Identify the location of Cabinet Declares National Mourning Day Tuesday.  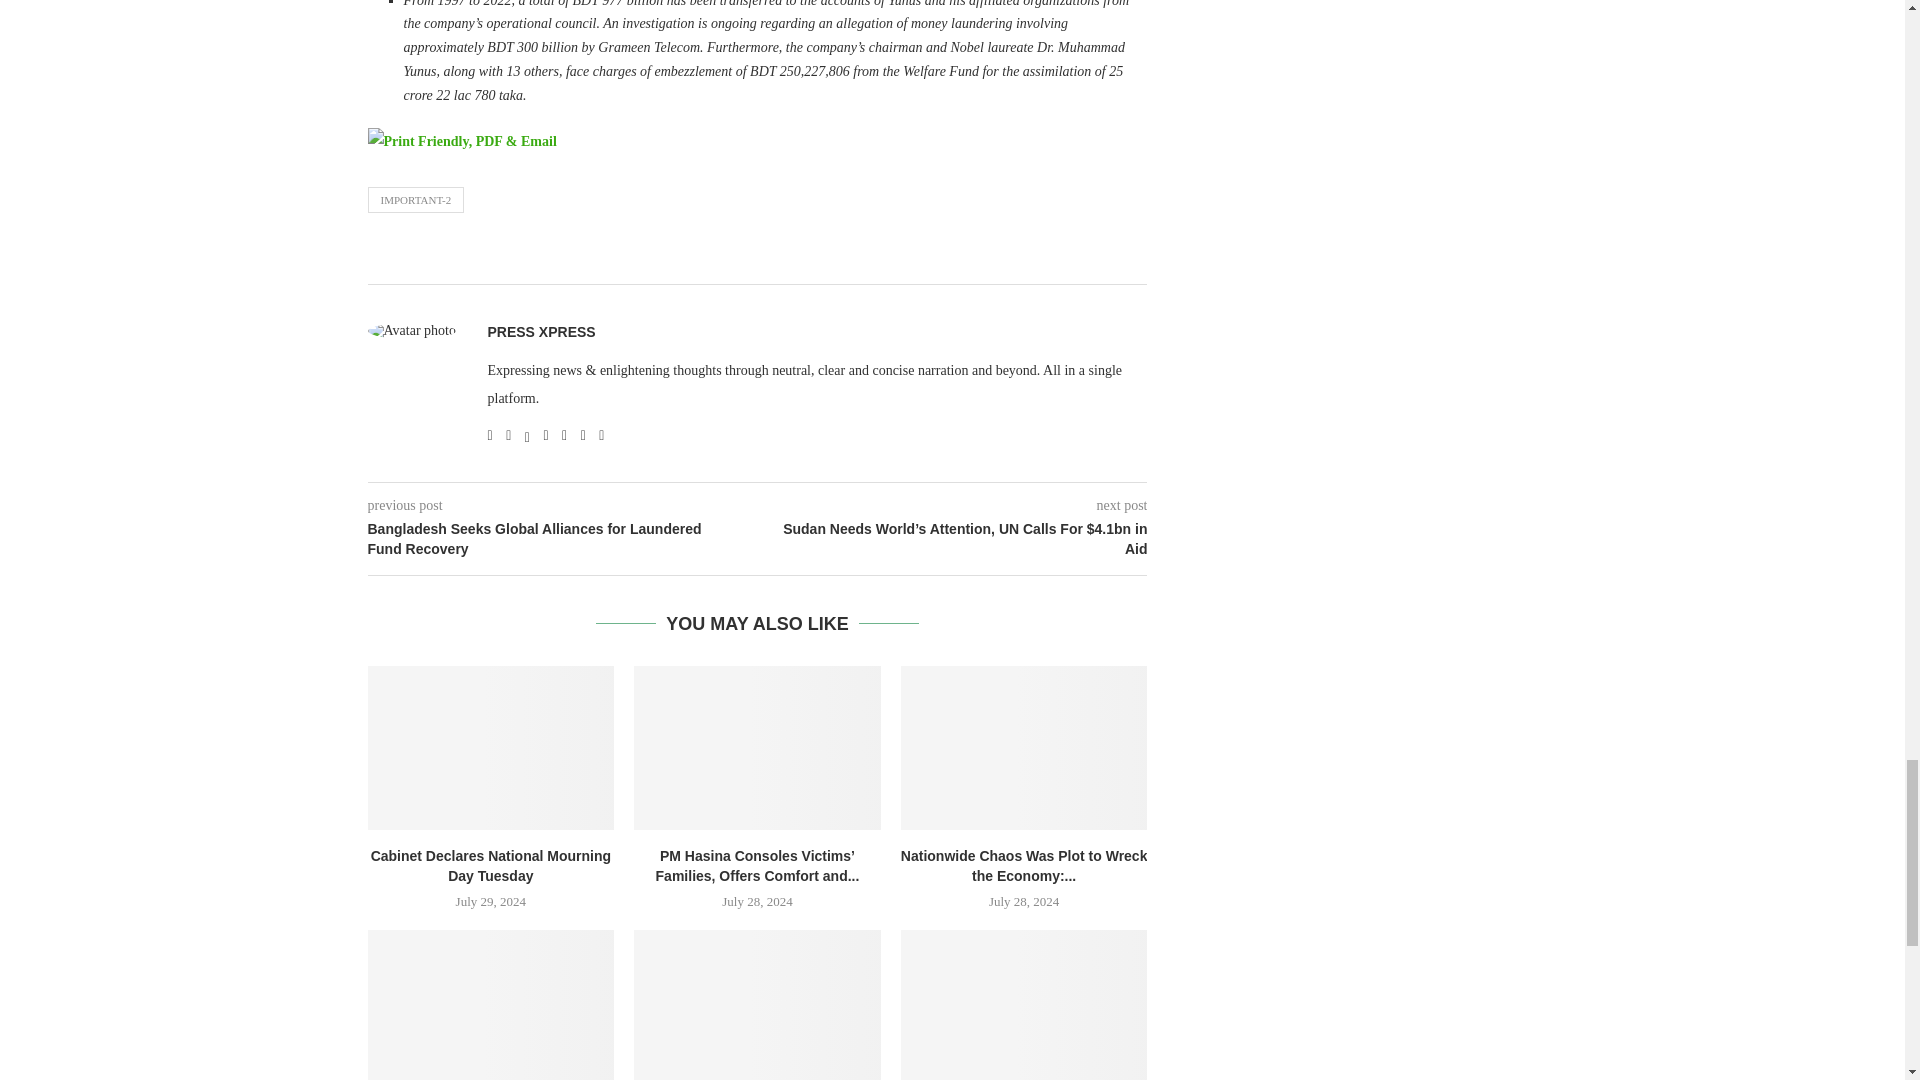
(491, 748).